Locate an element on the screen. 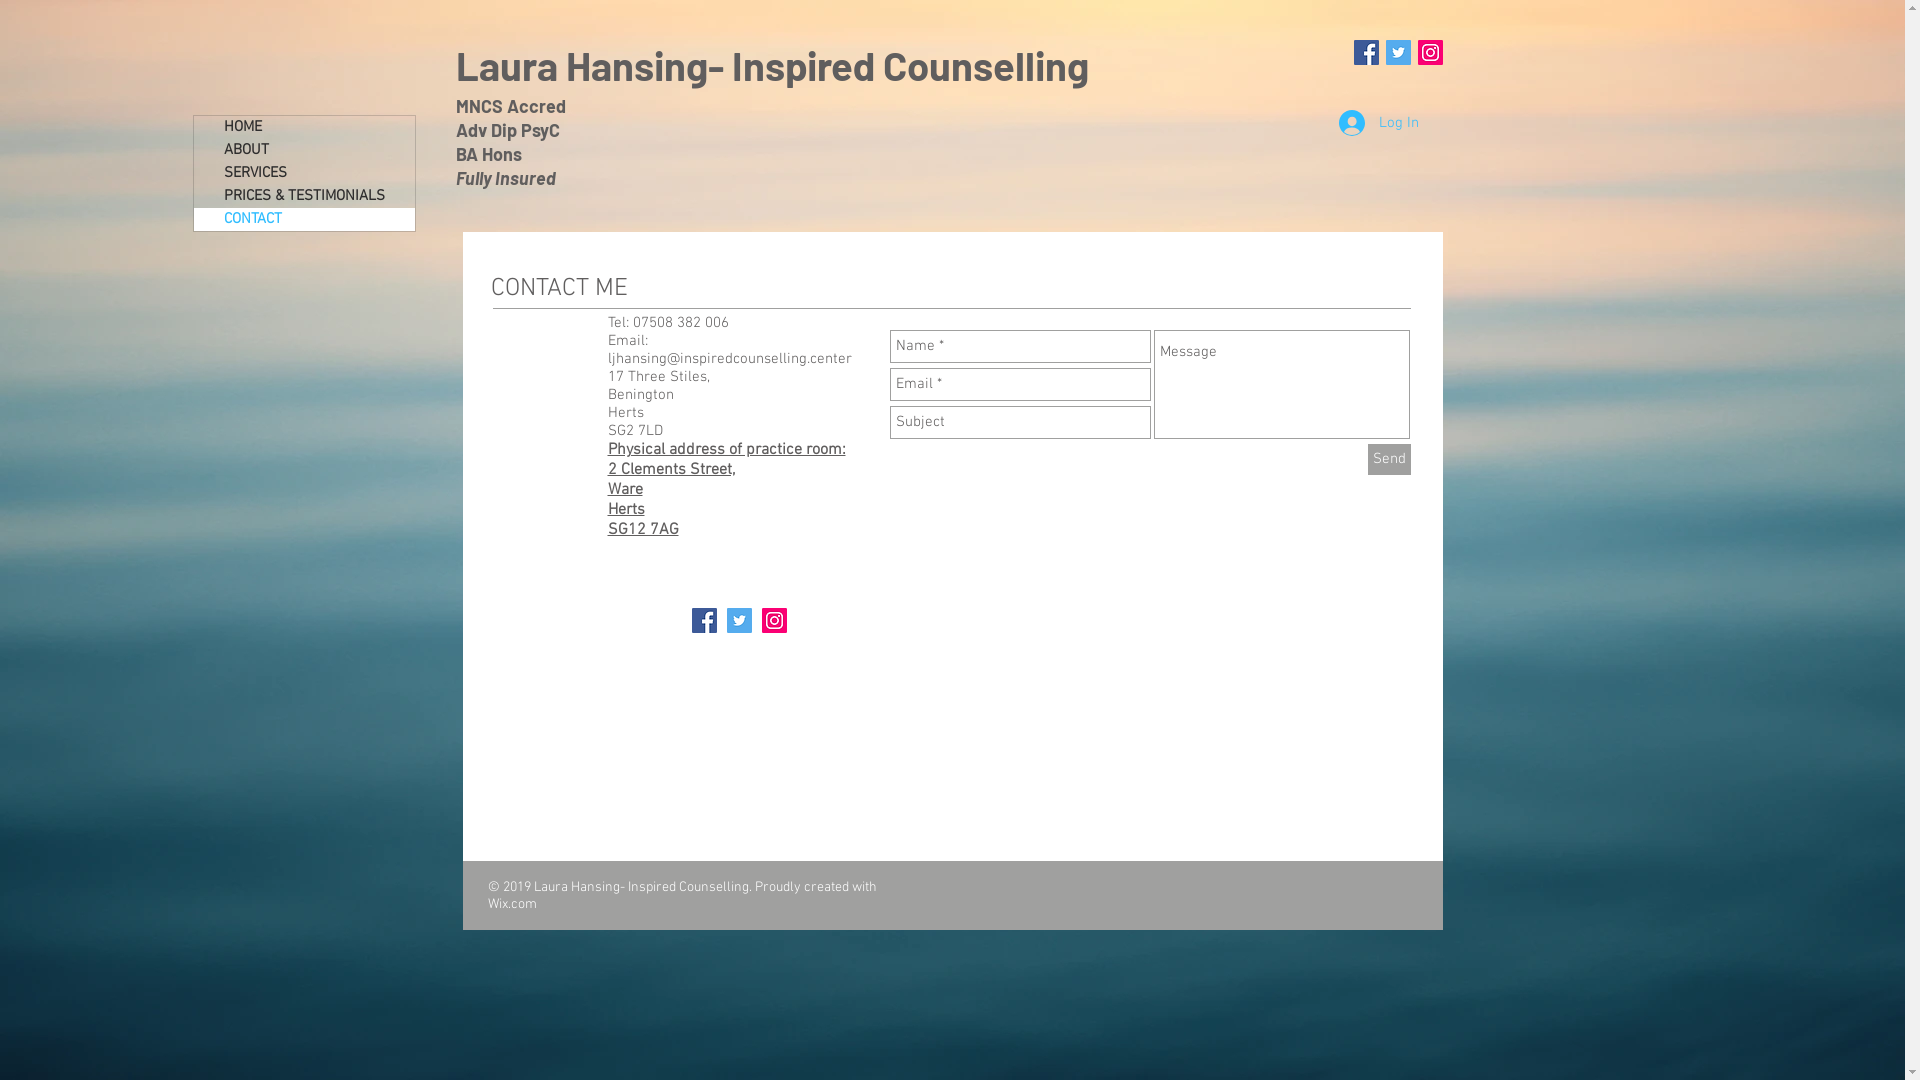 This screenshot has height=1080, width=1920. Send is located at coordinates (1390, 460).